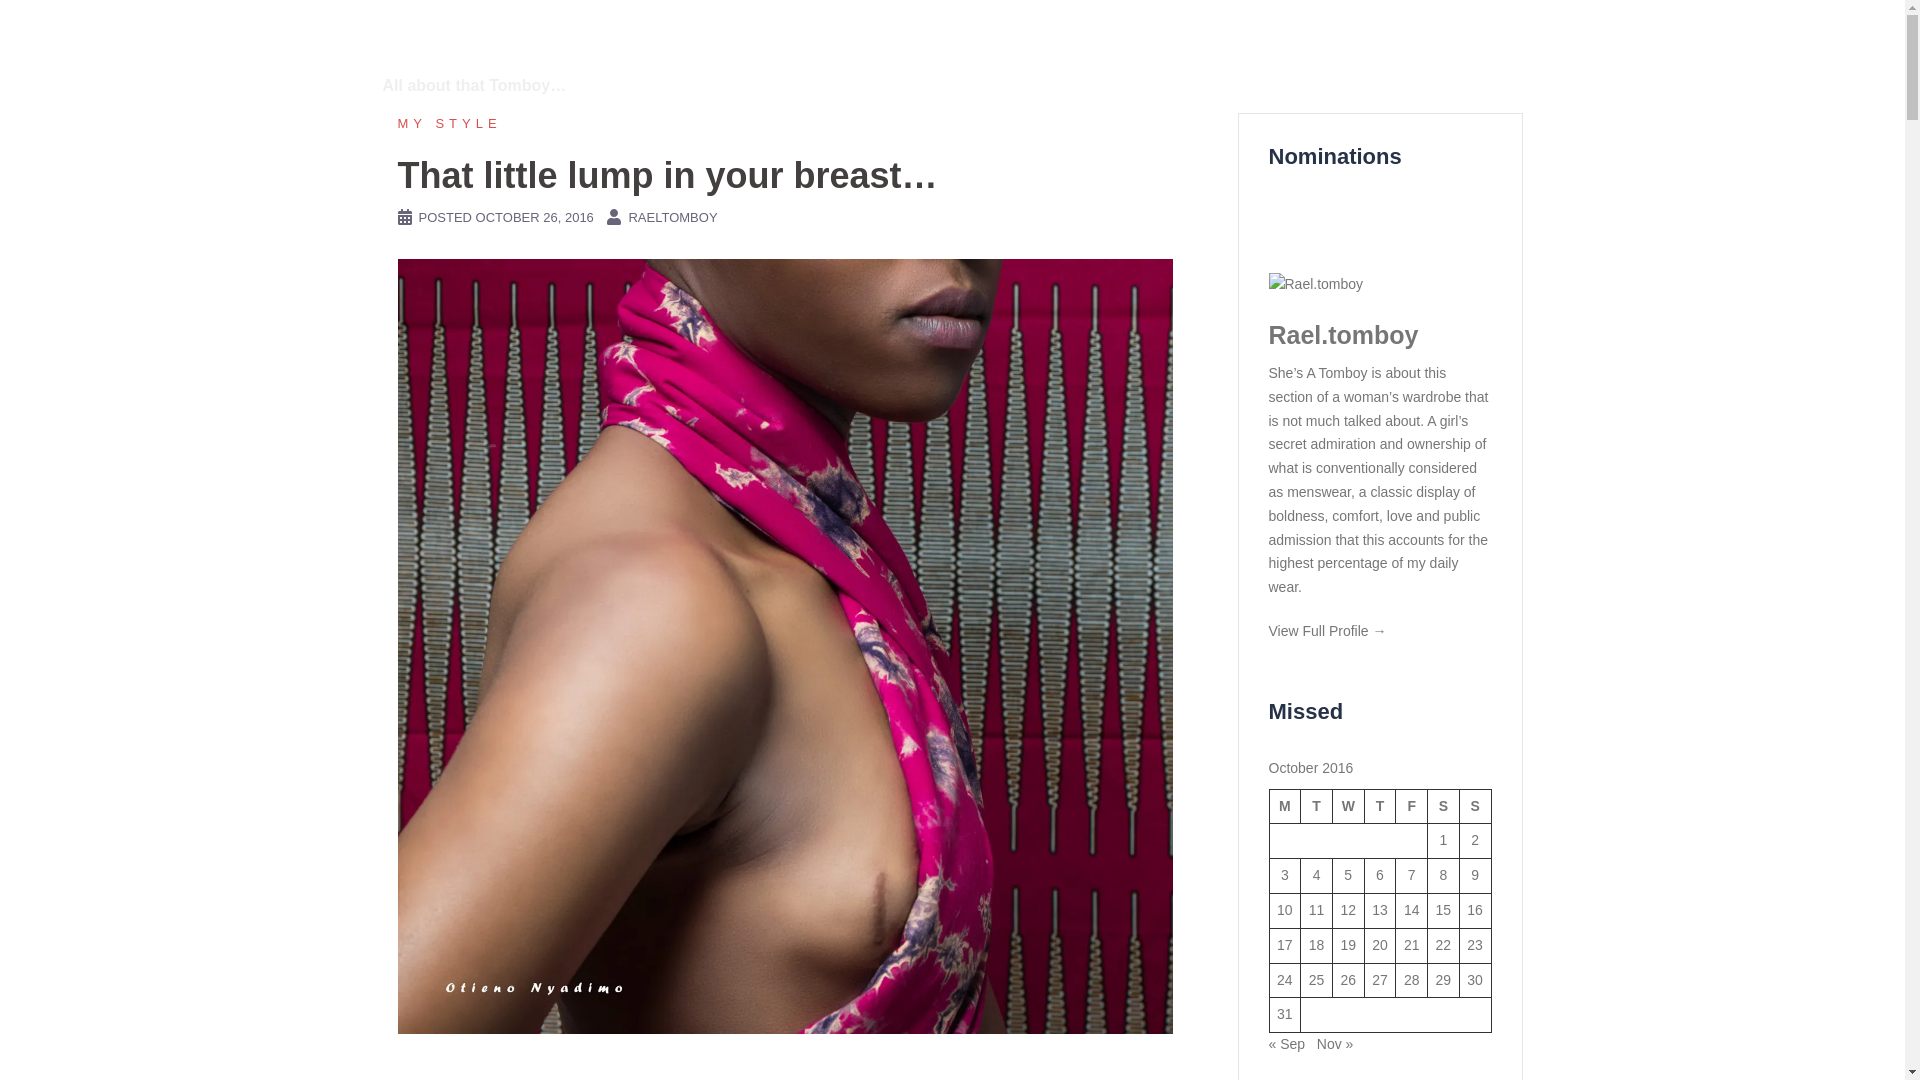  What do you see at coordinates (1285, 806) in the screenshot?
I see `Monday` at bounding box center [1285, 806].